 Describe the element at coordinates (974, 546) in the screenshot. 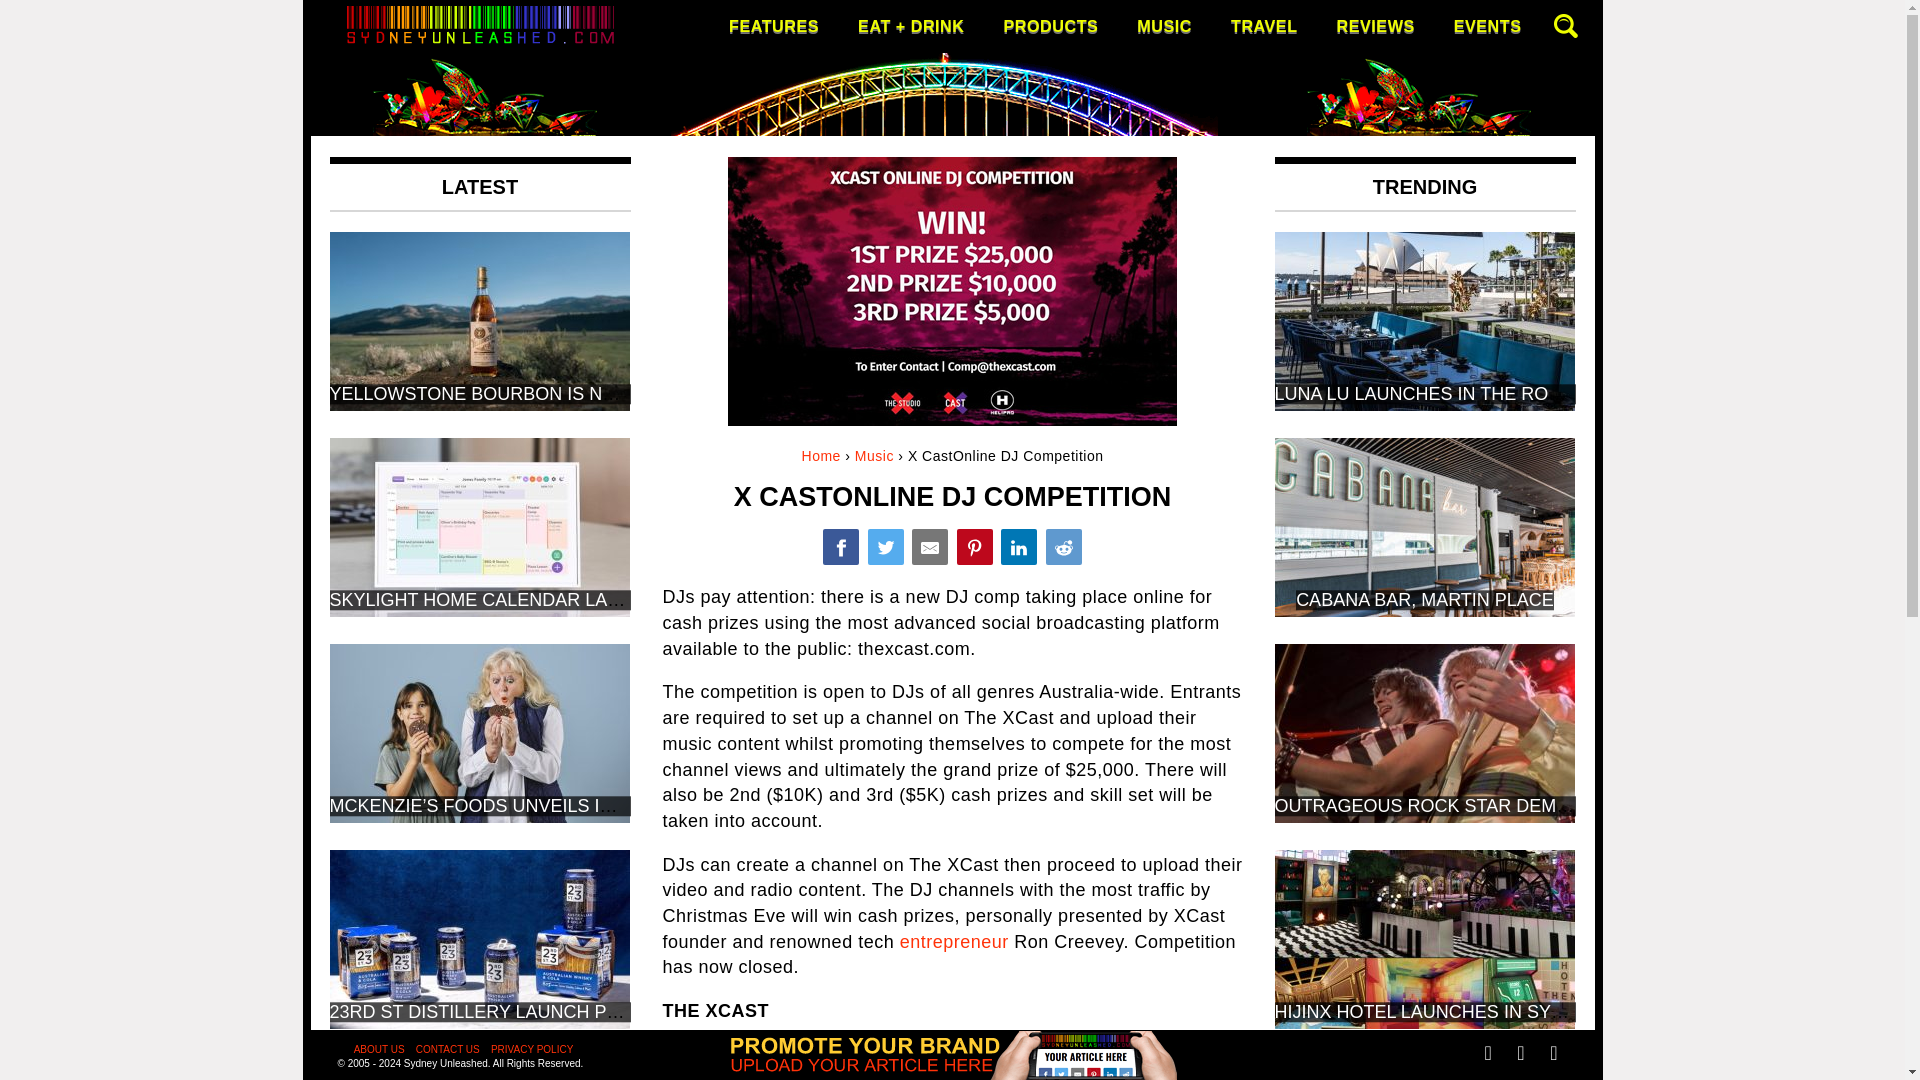

I see `Pinterest` at that location.